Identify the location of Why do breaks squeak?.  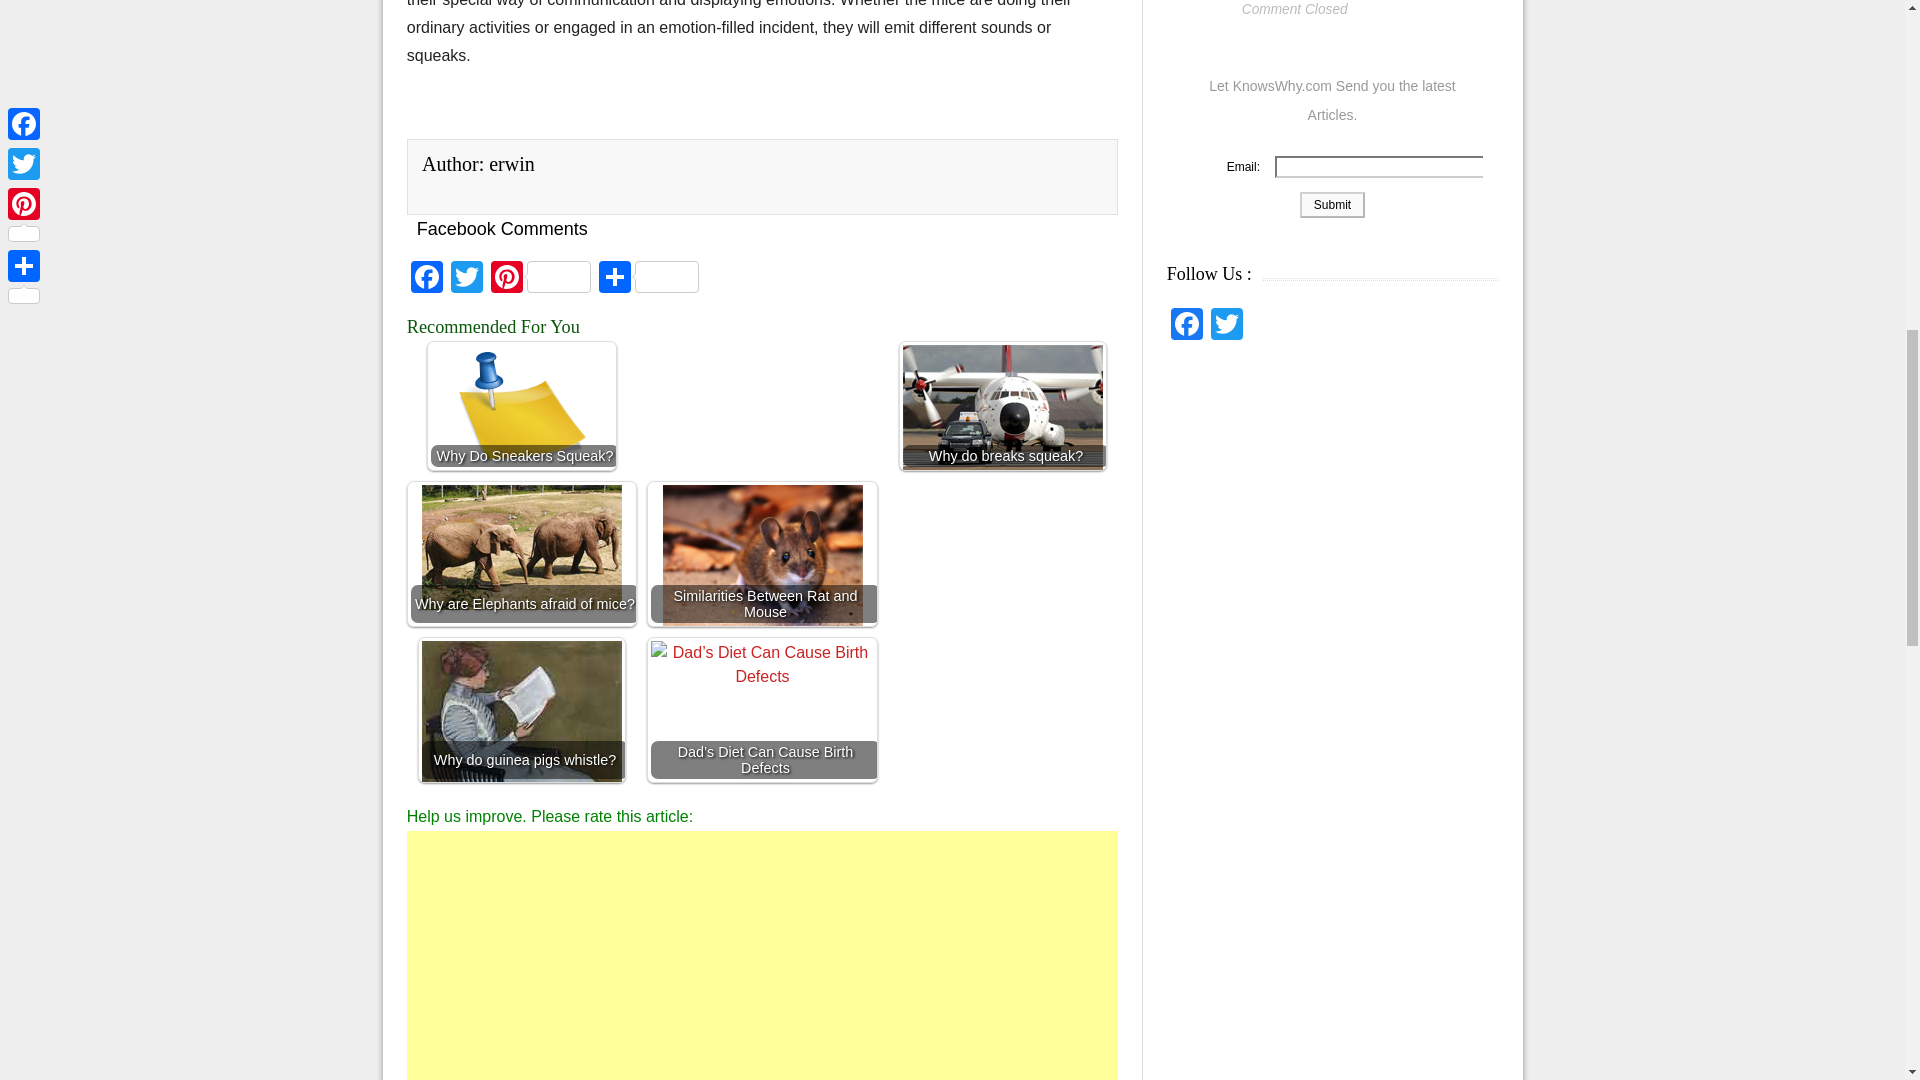
(1002, 406).